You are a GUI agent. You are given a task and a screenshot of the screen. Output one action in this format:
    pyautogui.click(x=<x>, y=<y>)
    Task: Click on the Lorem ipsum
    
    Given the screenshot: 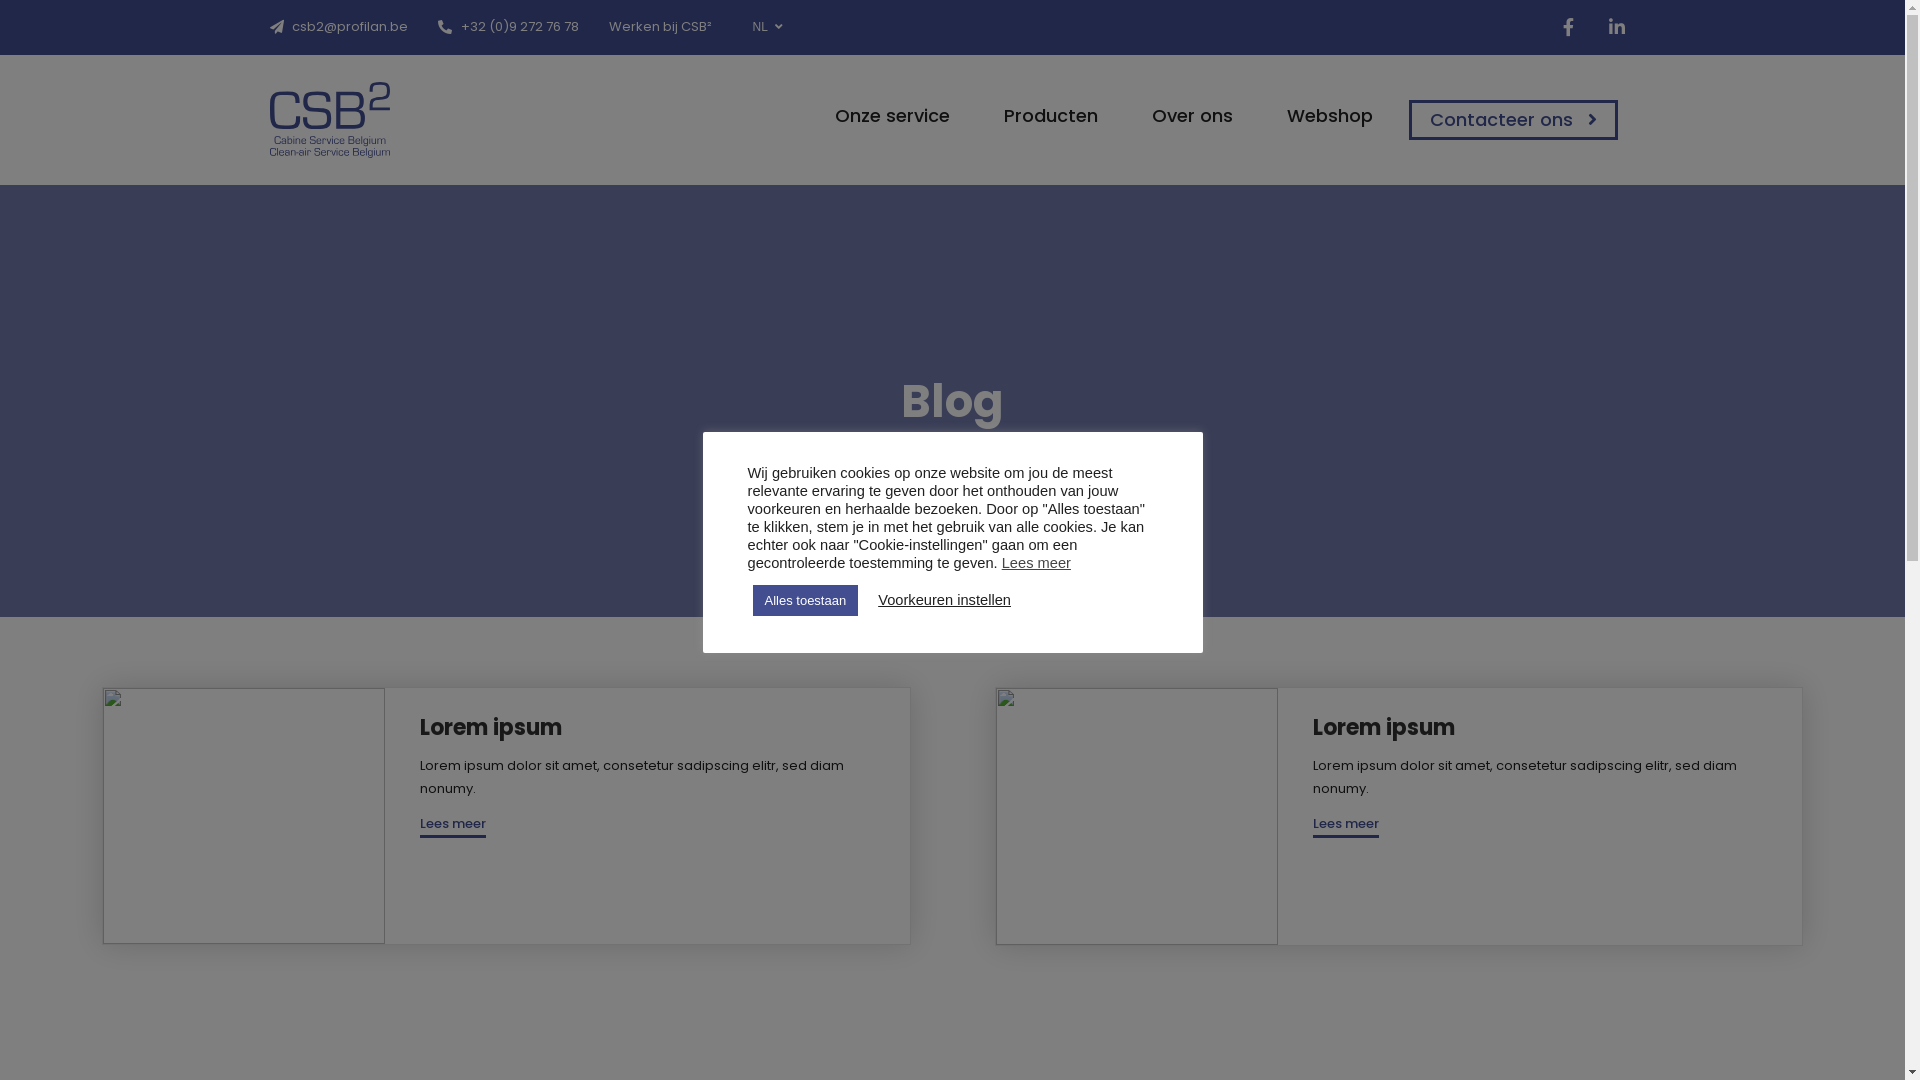 What is the action you would take?
    pyautogui.click(x=1384, y=728)
    